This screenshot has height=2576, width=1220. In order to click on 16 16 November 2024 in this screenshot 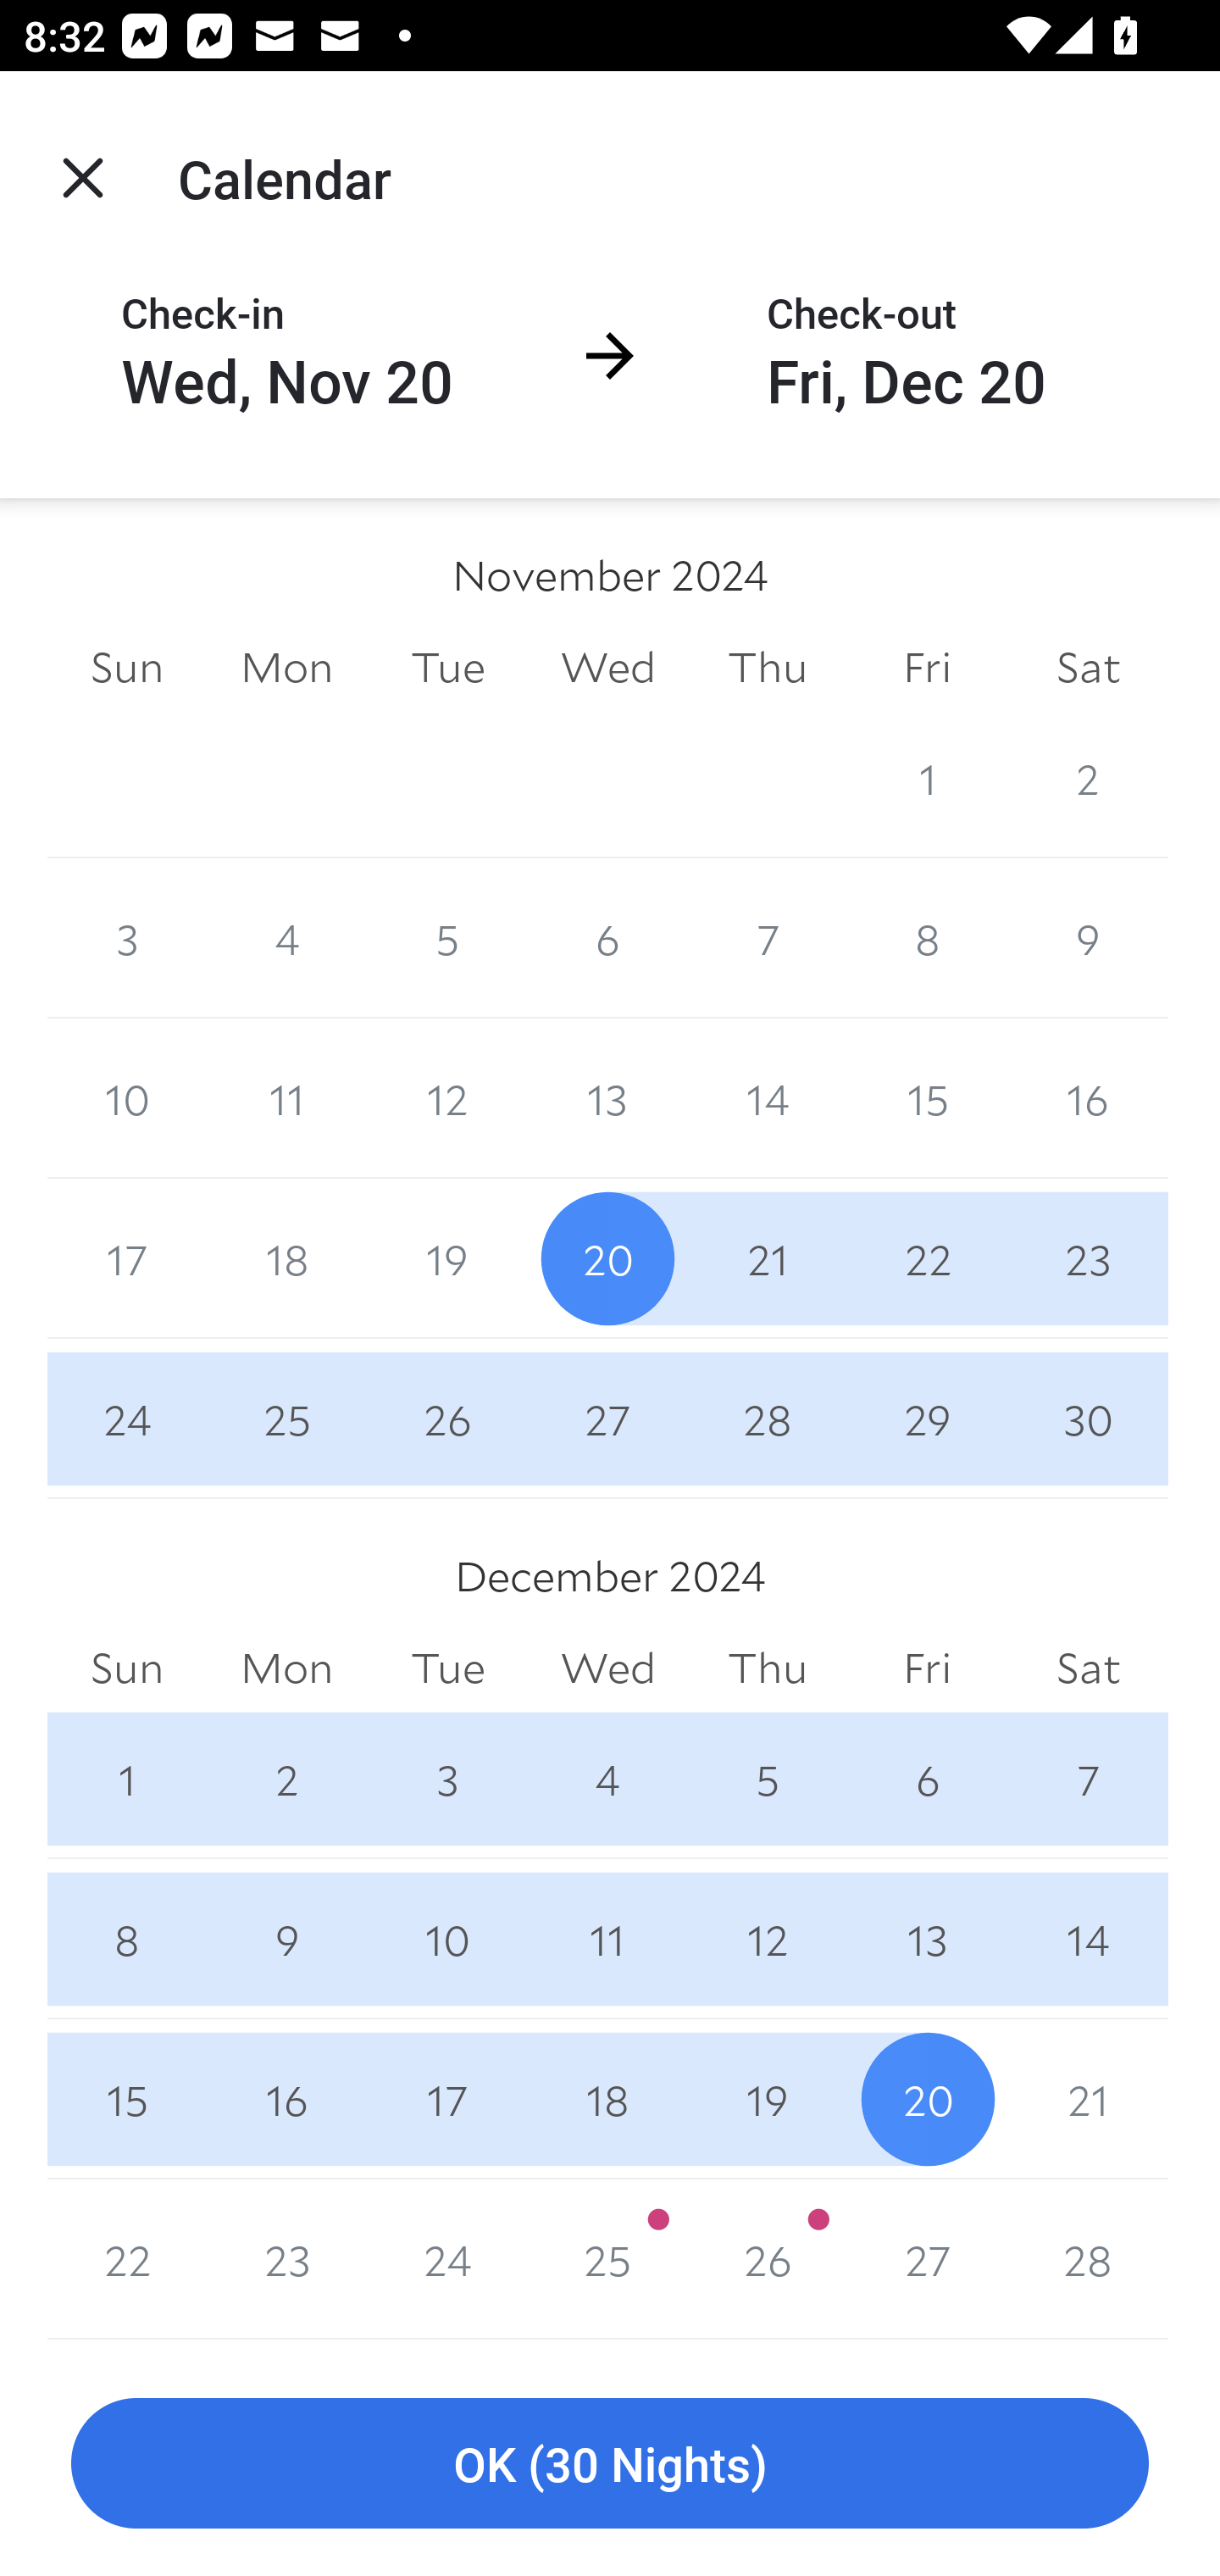, I will do `click(1088, 1098)`.